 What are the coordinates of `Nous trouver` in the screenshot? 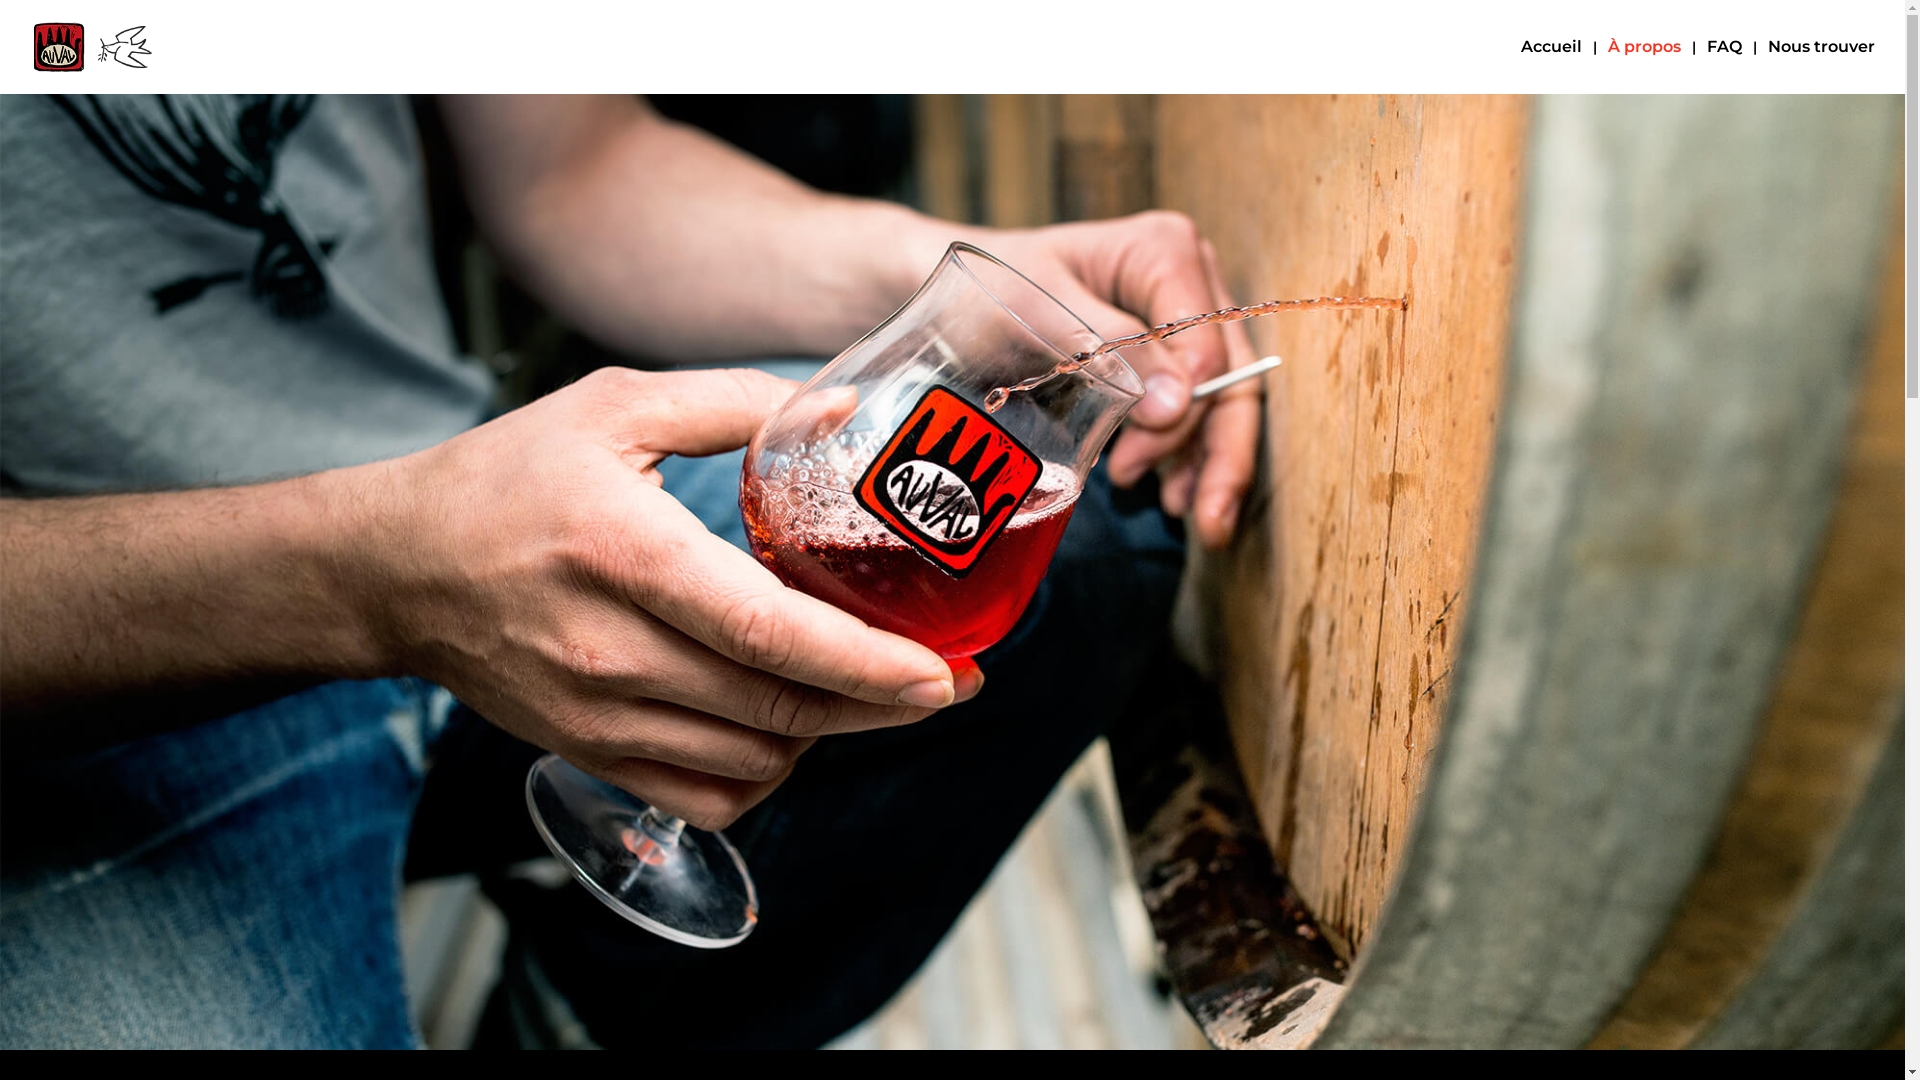 It's located at (1822, 67).